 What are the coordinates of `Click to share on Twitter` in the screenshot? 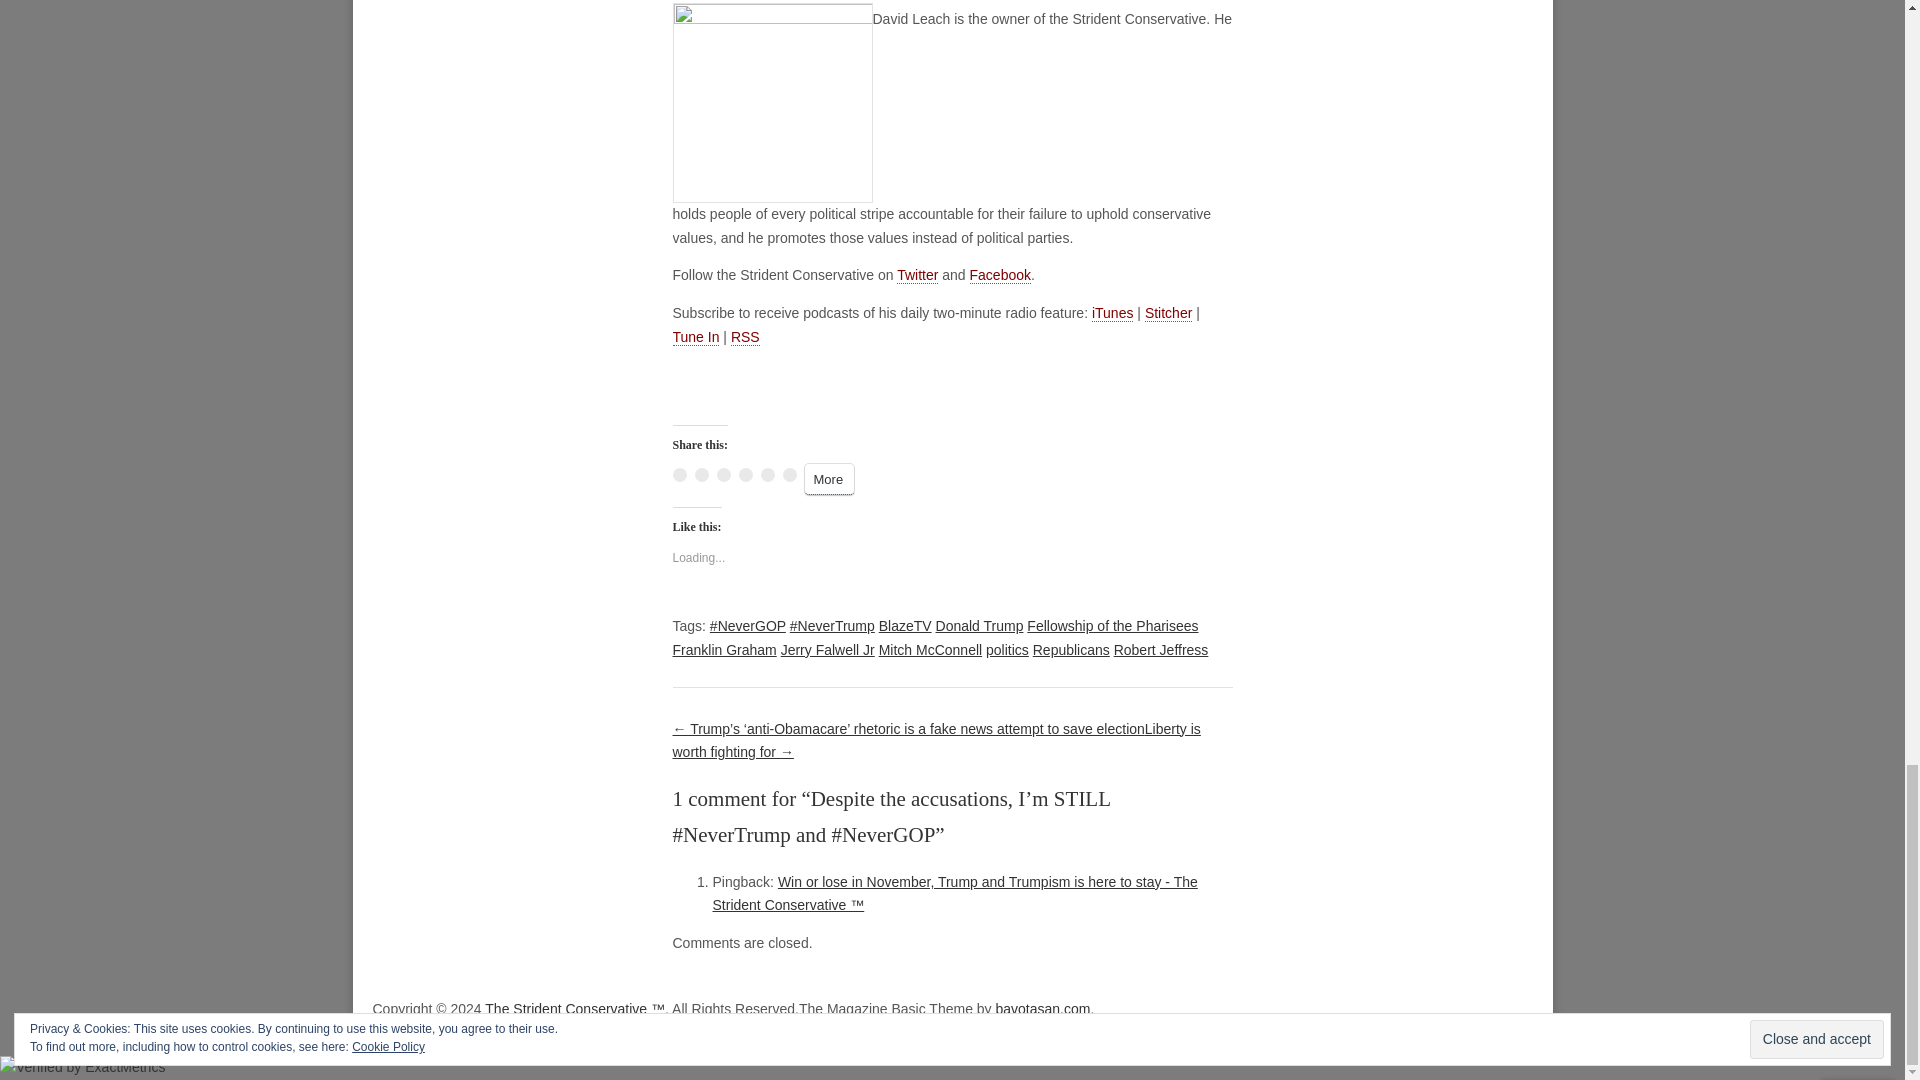 It's located at (700, 474).